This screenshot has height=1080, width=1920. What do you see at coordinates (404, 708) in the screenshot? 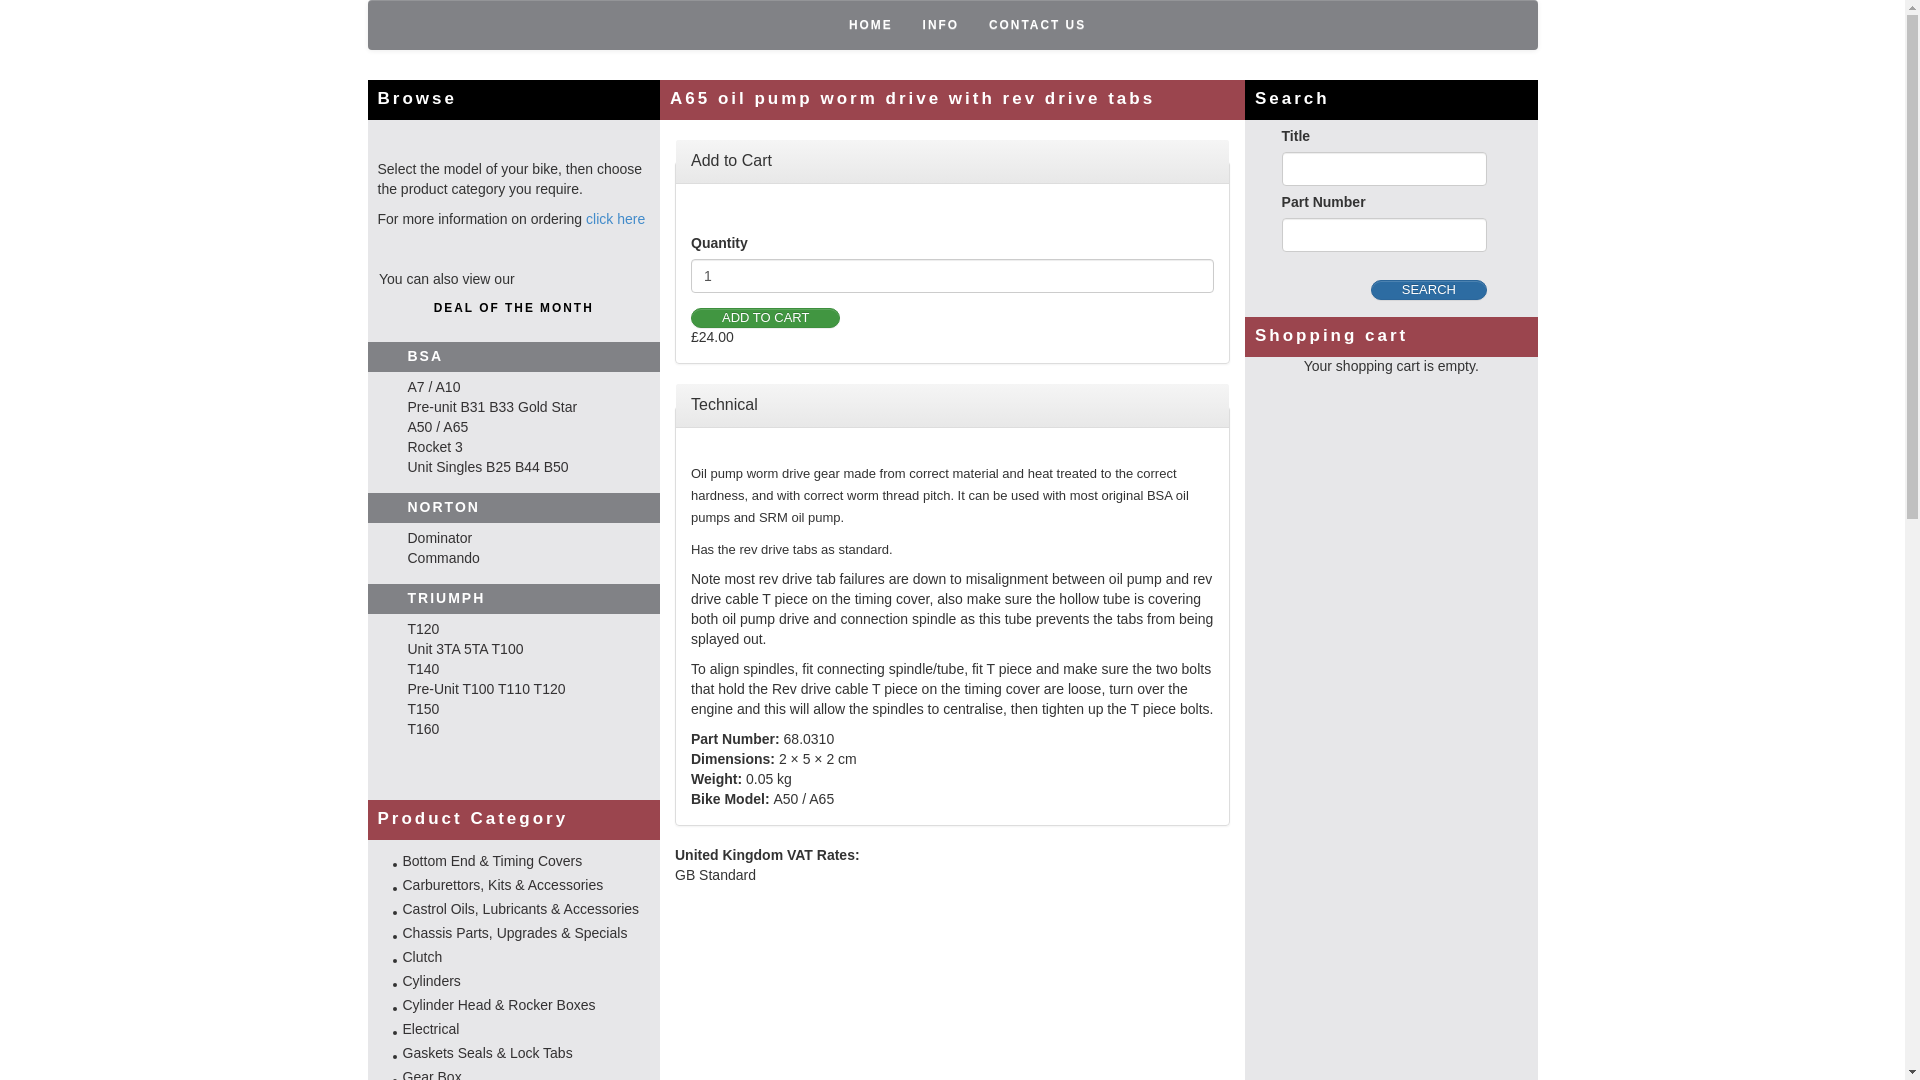
I see `T150` at bounding box center [404, 708].